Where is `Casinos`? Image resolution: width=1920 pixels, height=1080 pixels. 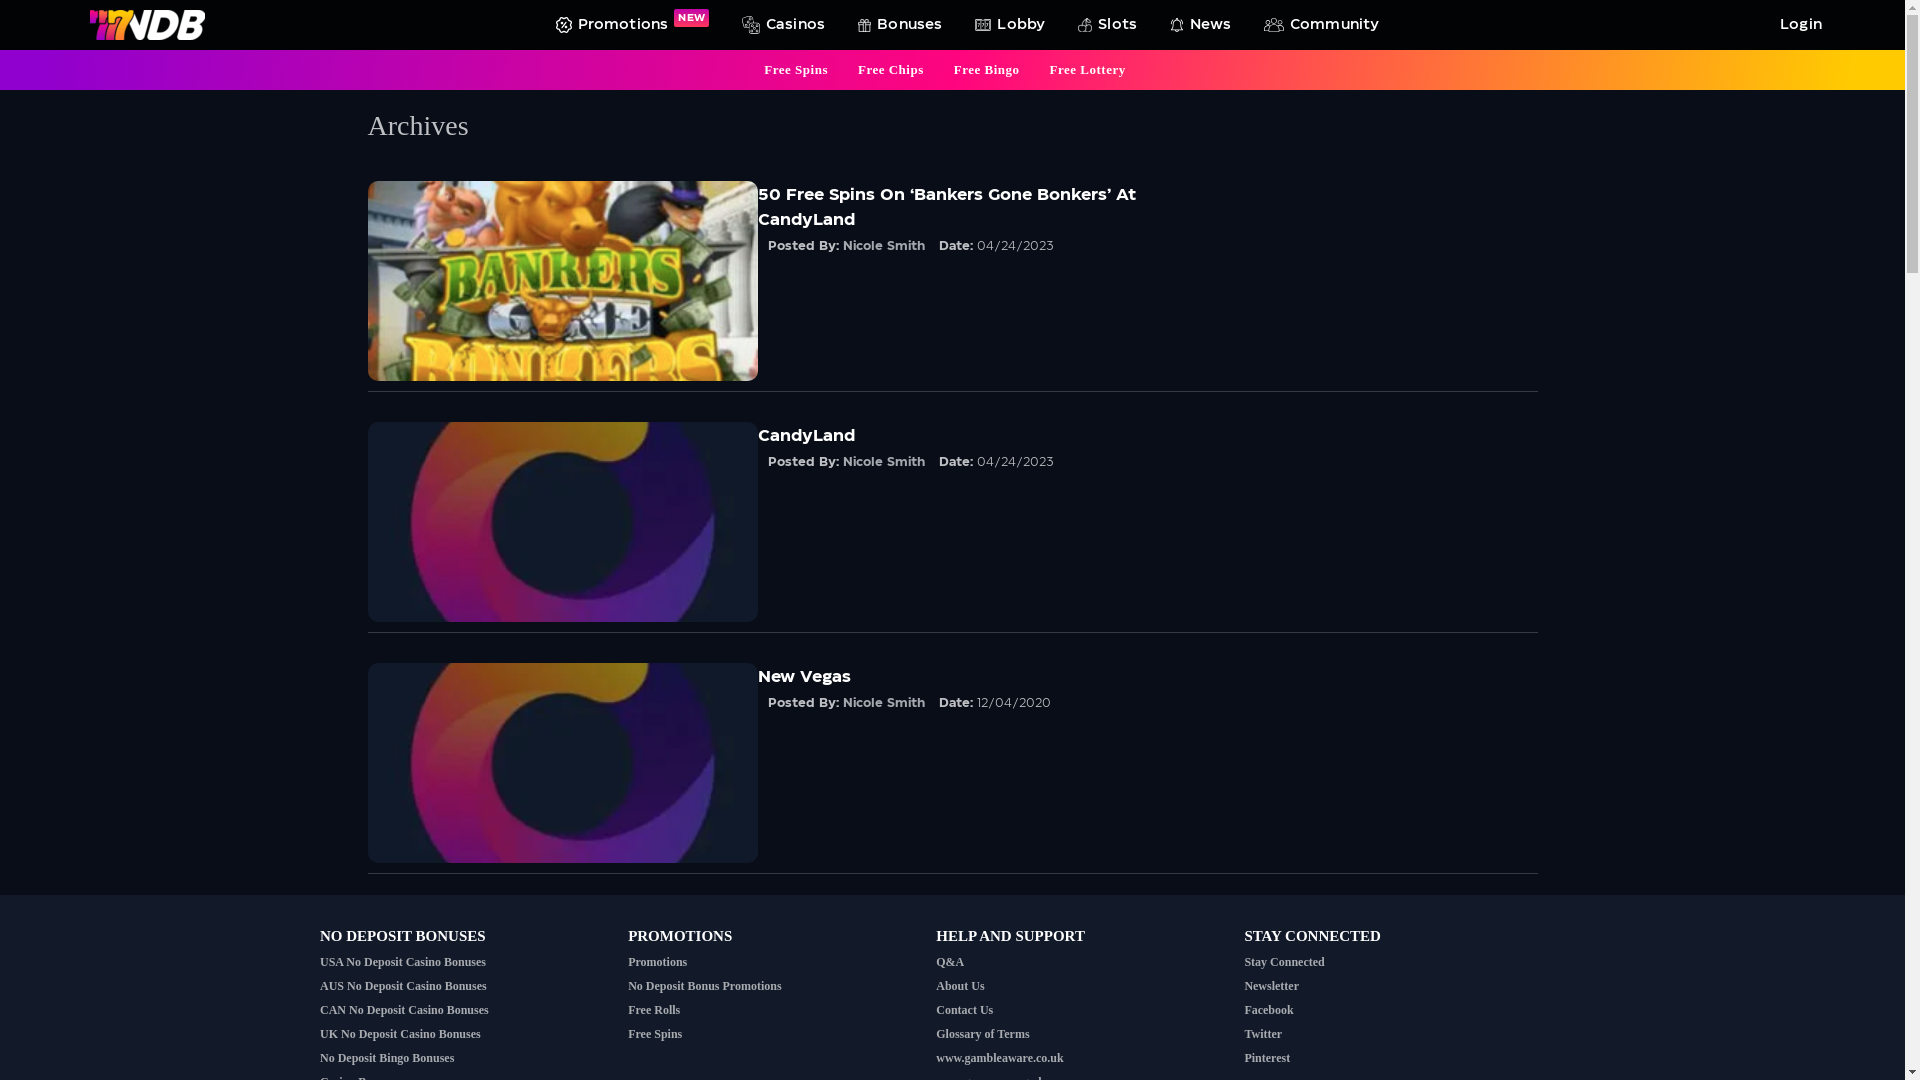 Casinos is located at coordinates (780, 25).